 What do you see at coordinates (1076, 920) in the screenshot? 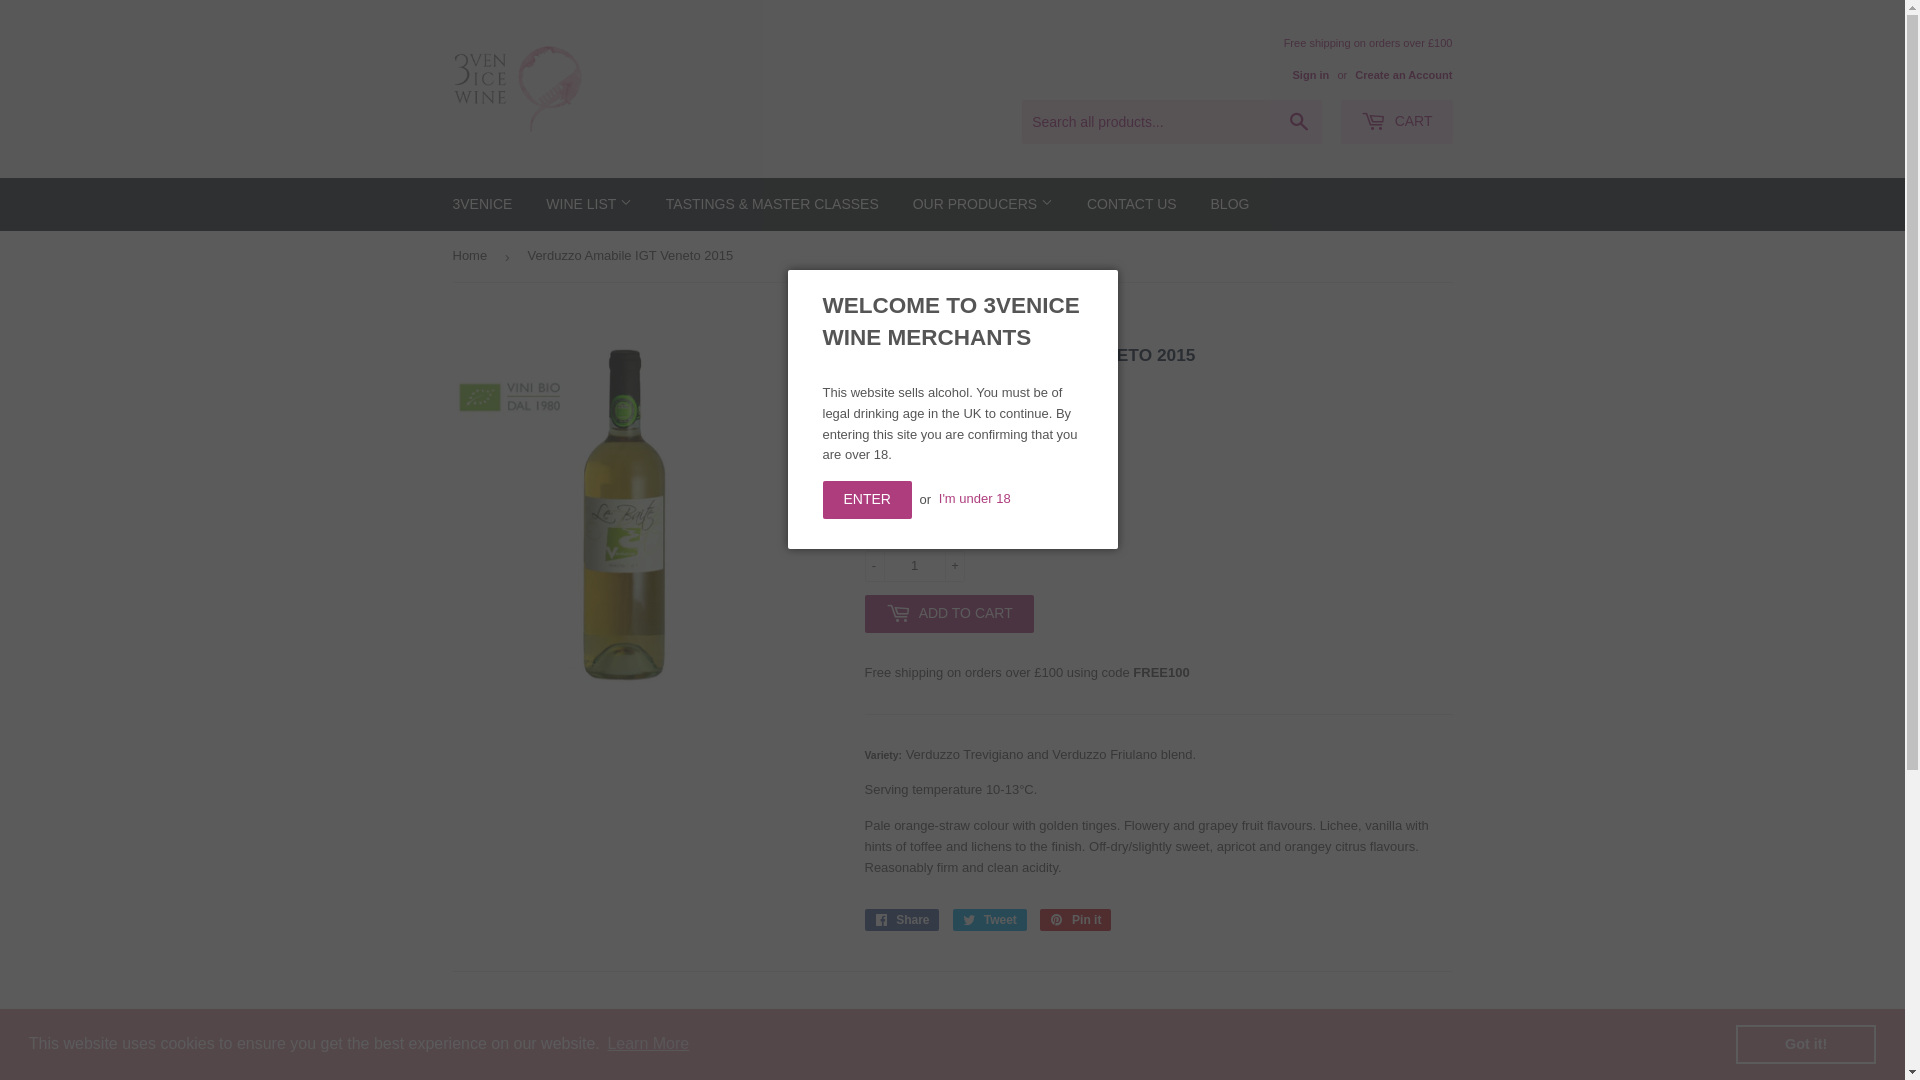
I see `Pin it
Pin on Pinterest` at bounding box center [1076, 920].